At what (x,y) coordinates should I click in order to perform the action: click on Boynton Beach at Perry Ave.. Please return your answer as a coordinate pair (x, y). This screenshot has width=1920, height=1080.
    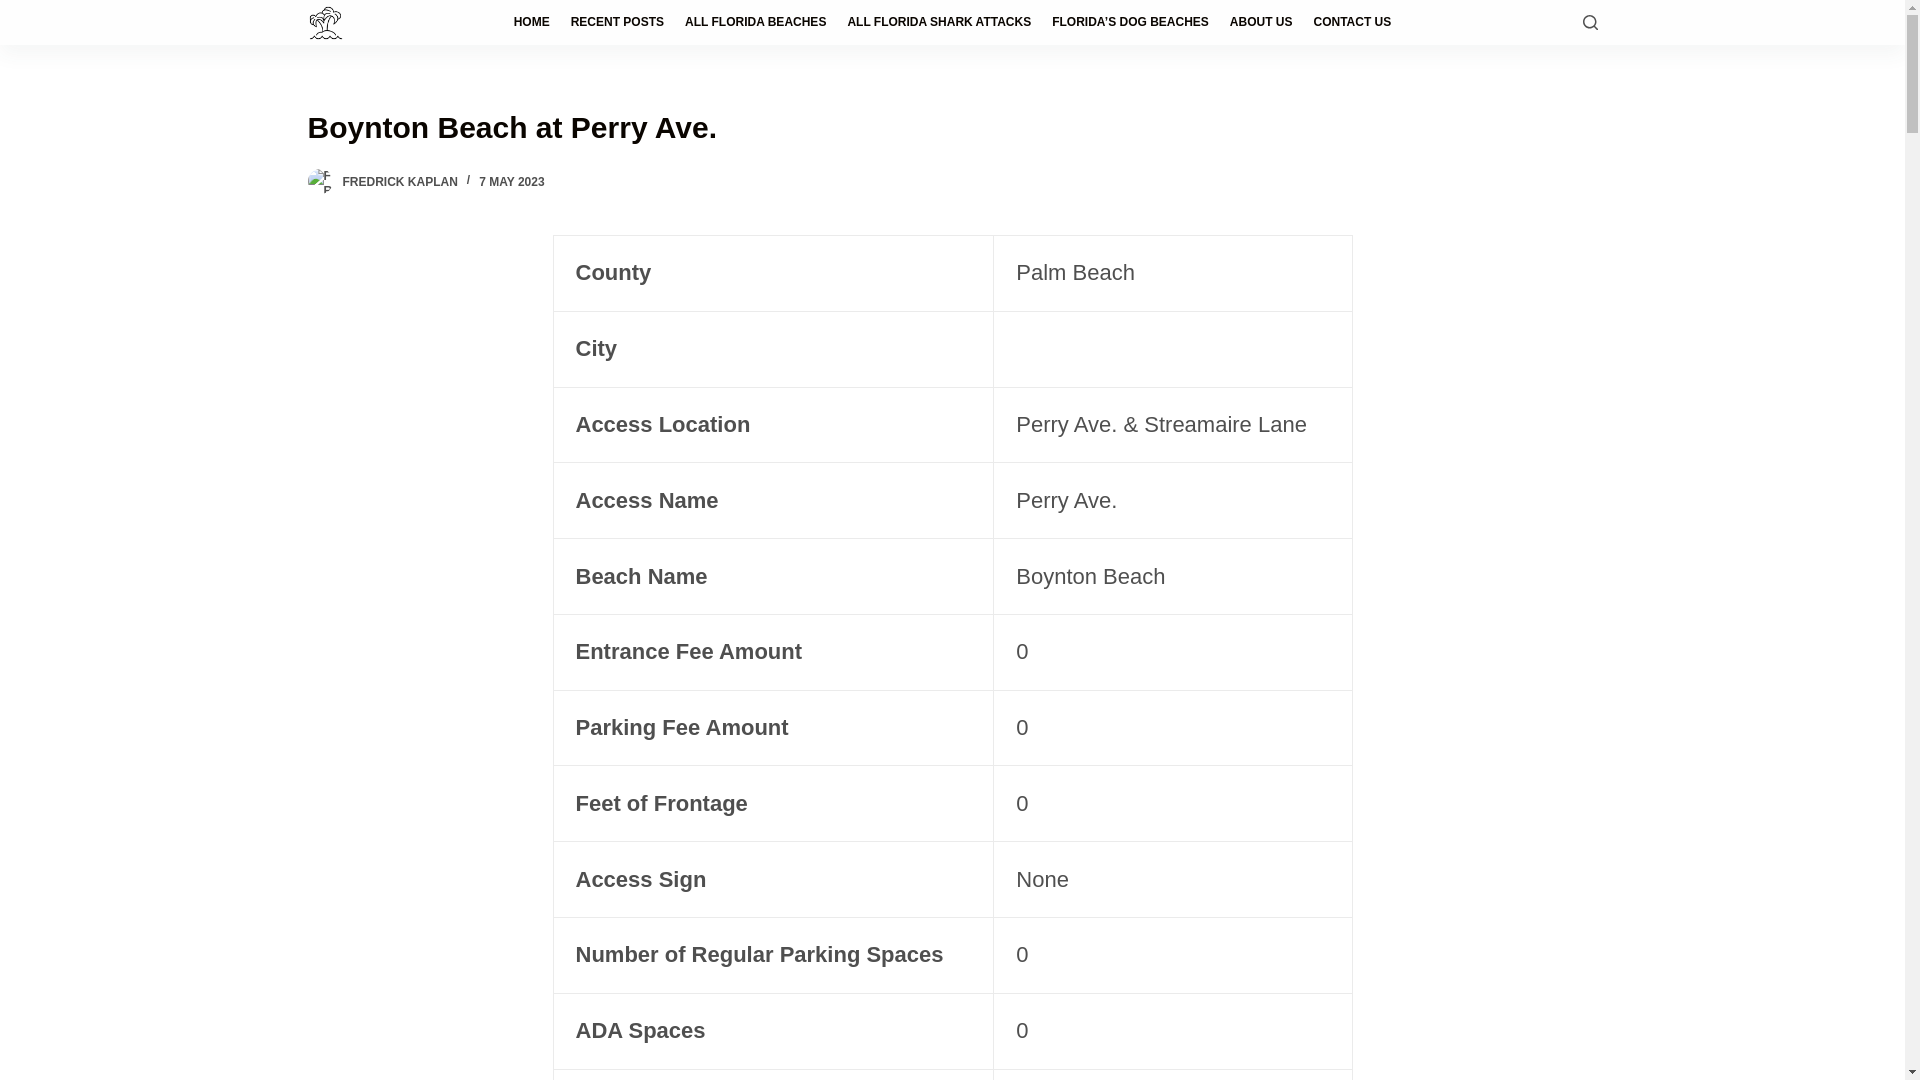
    Looking at the image, I should click on (952, 127).